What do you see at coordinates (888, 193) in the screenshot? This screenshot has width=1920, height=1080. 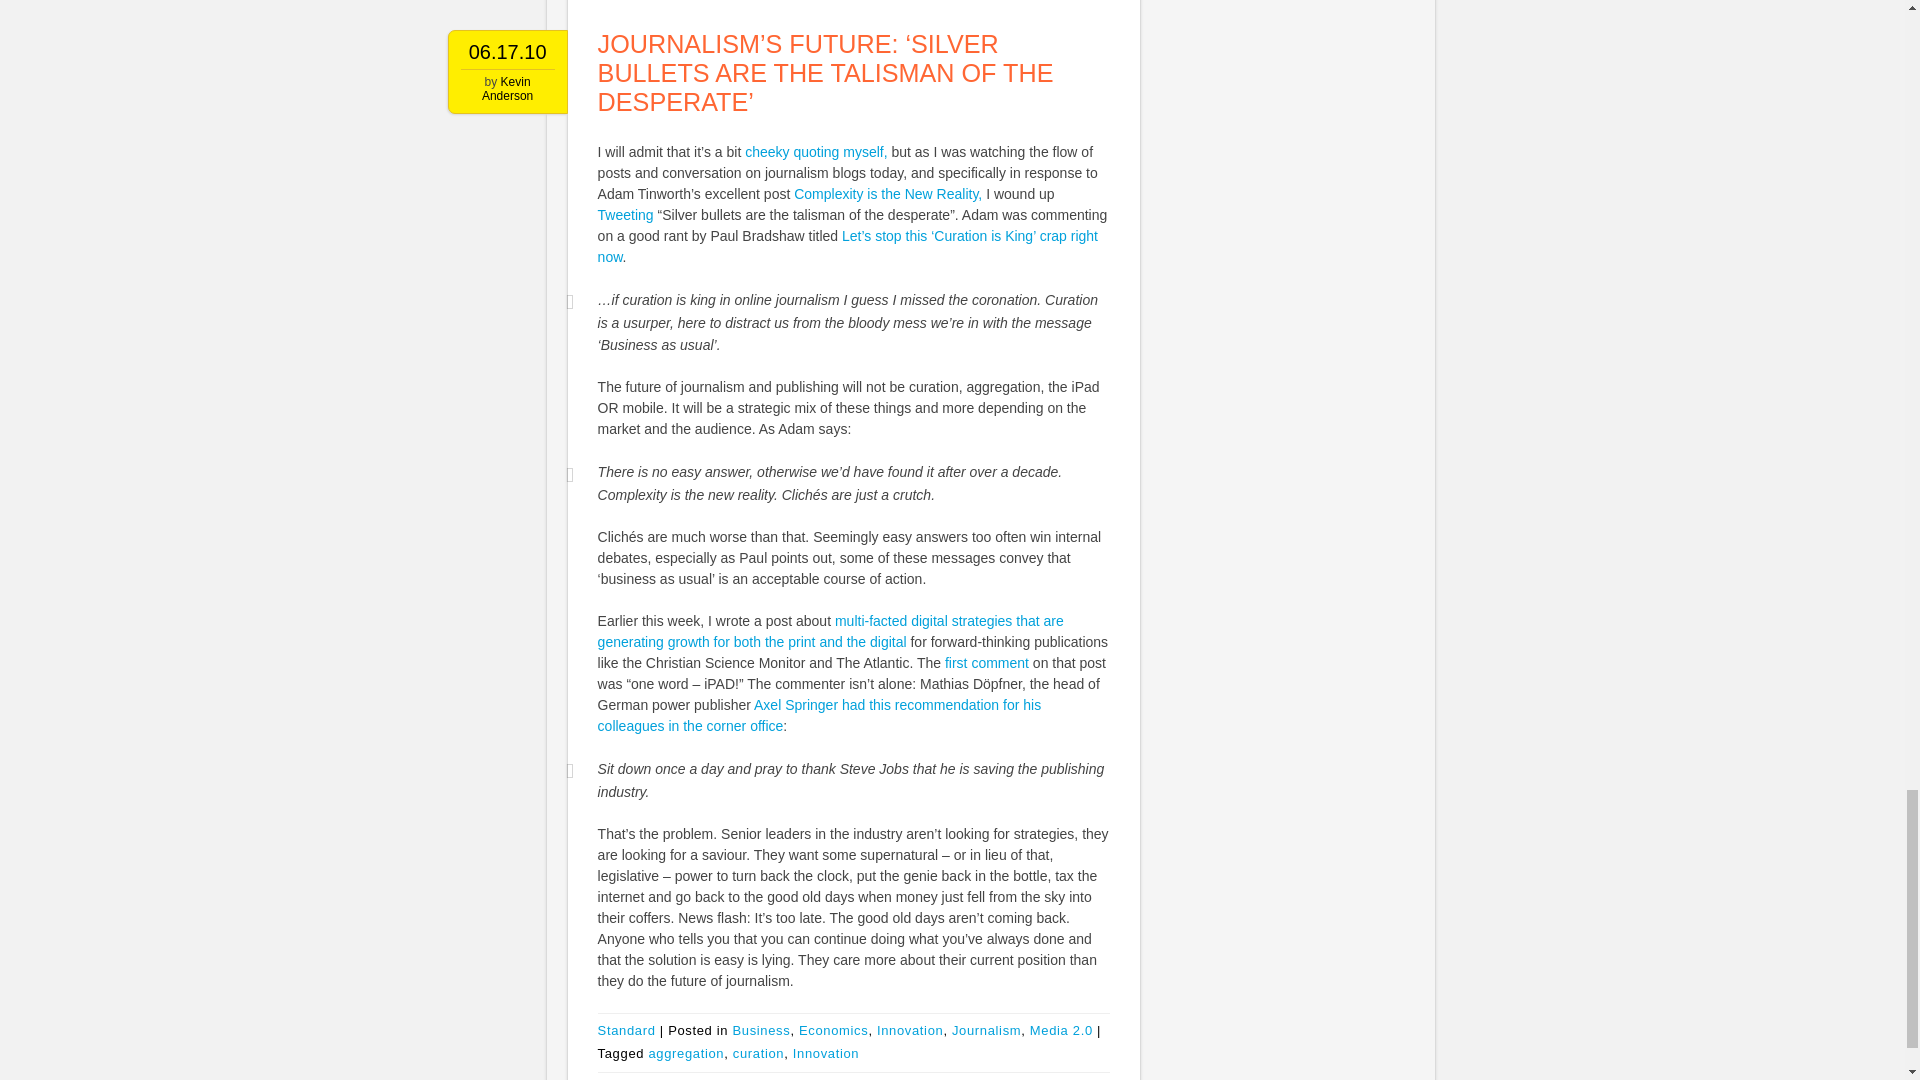 I see `Complexity is the New Reality,` at bounding box center [888, 193].